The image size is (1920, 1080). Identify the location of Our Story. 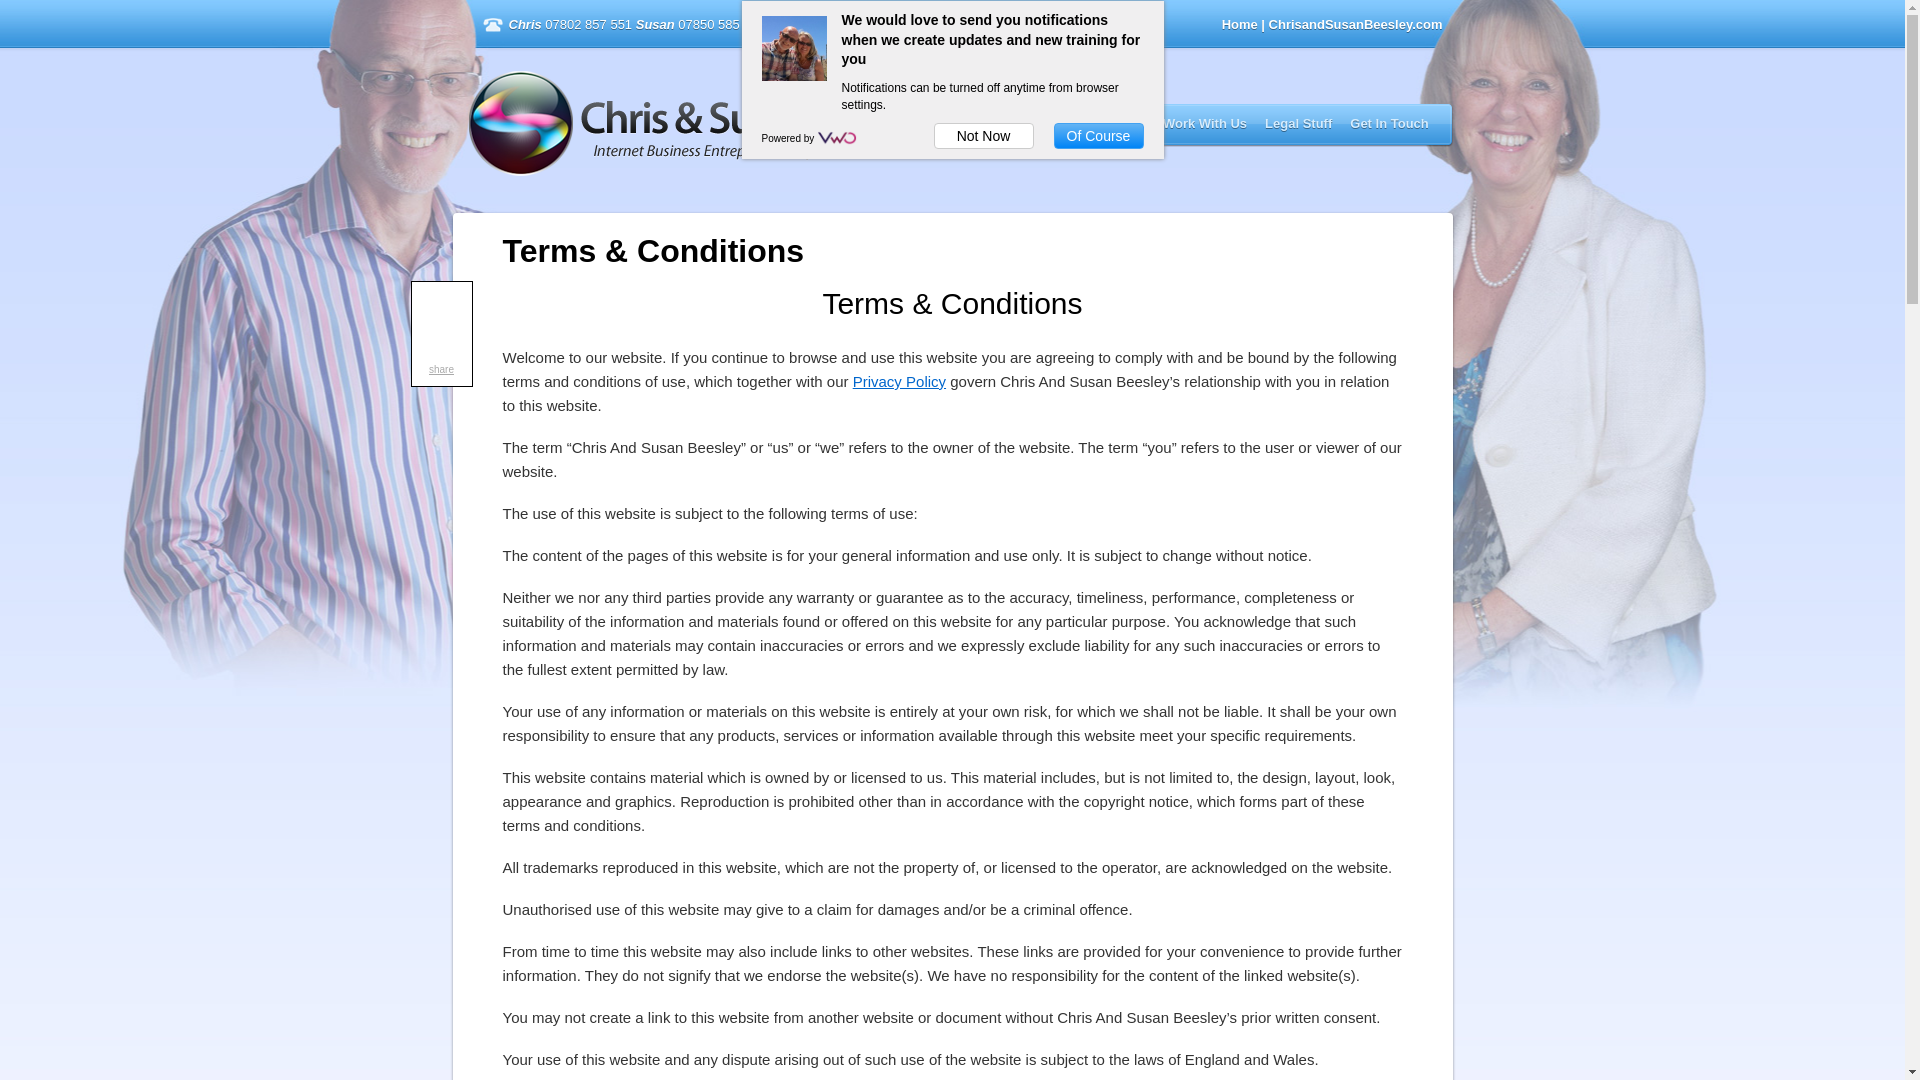
(1030, 123).